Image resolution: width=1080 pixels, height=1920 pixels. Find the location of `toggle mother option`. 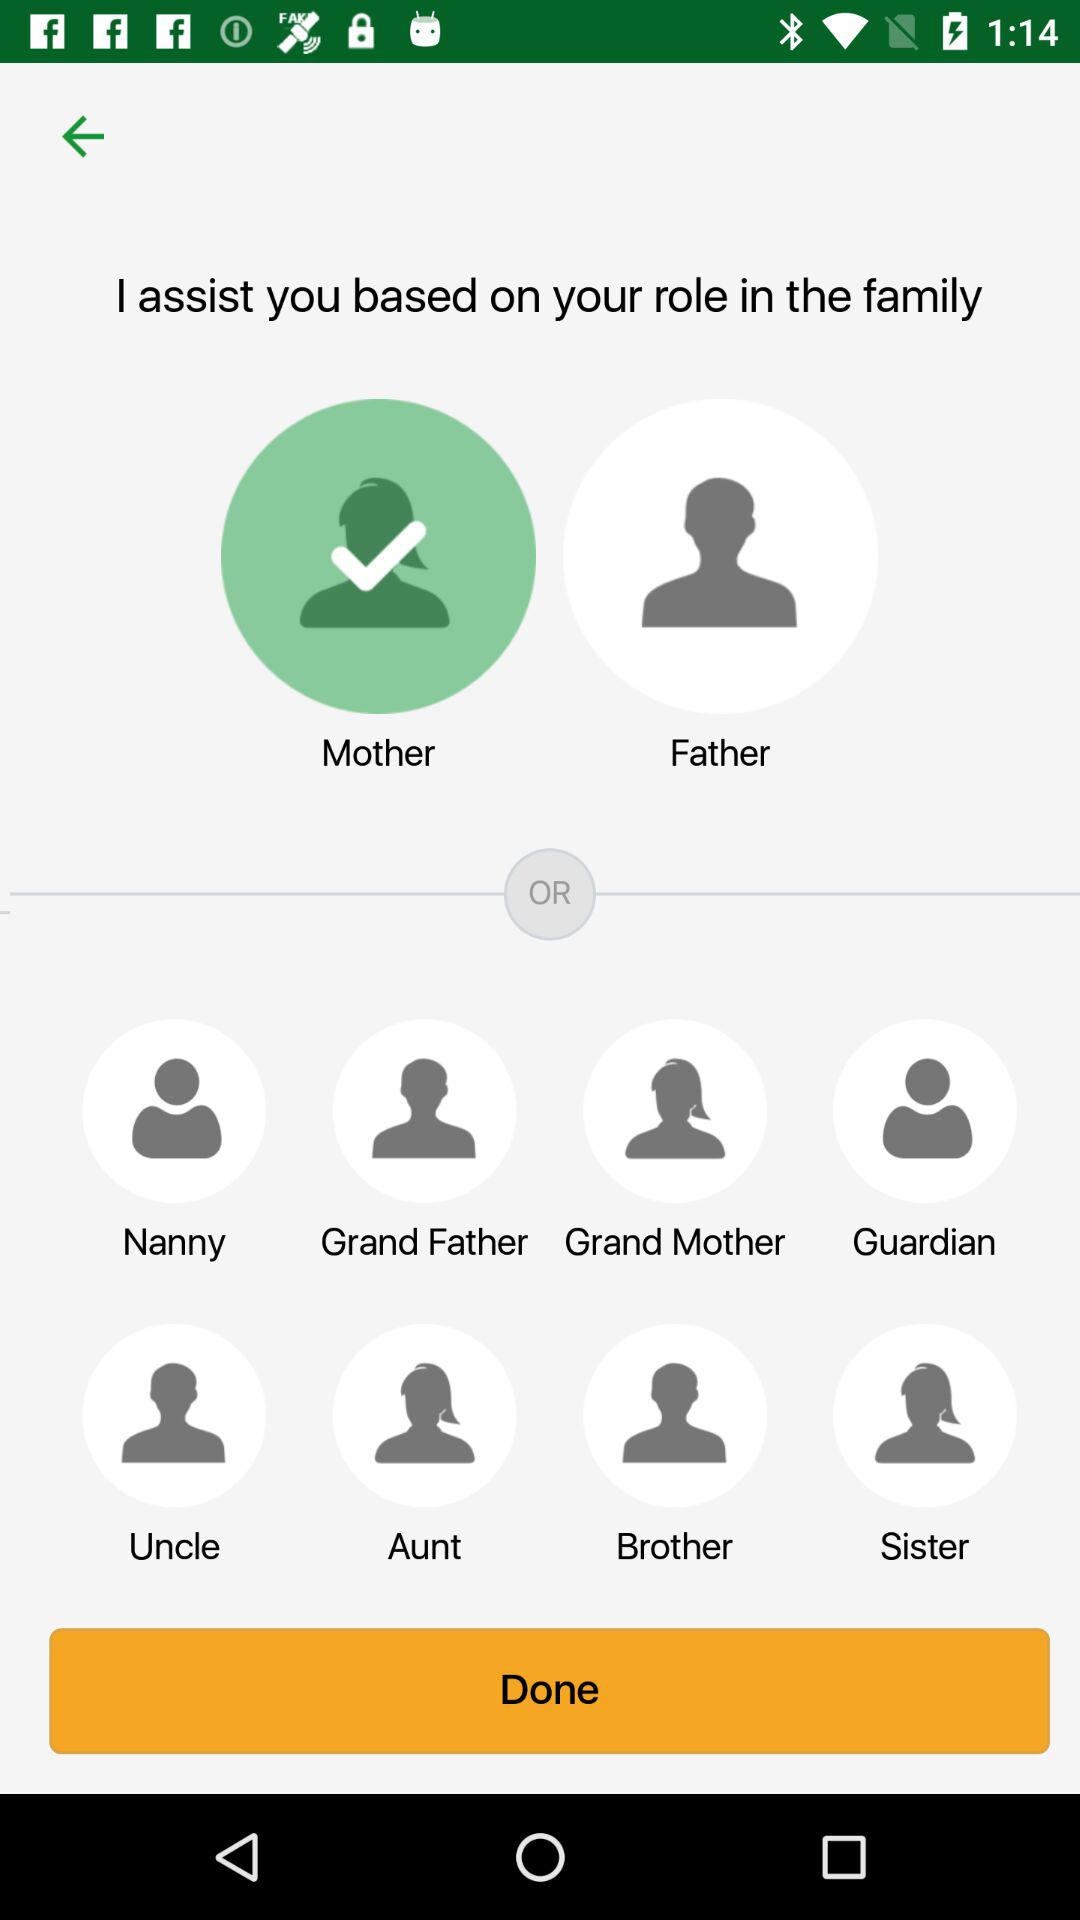

toggle mother option is located at coordinates (368, 556).